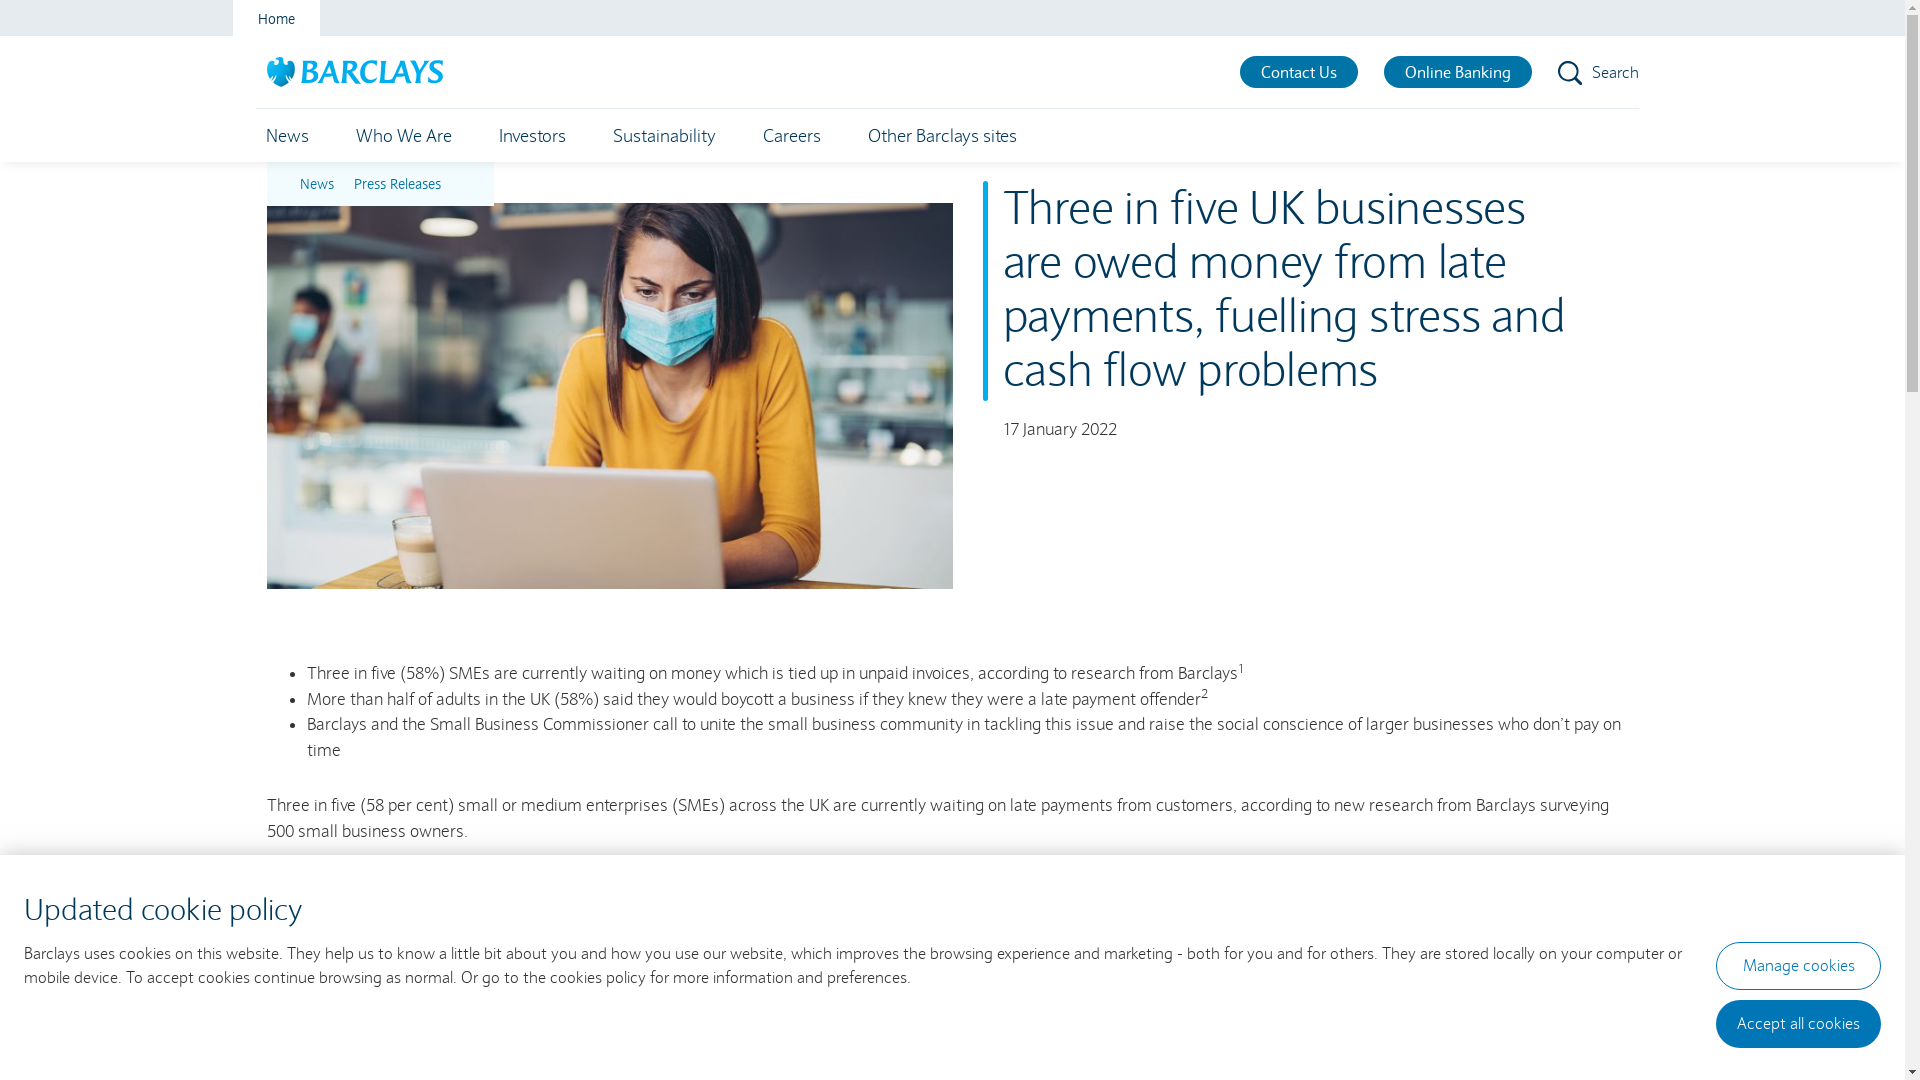  Describe the element at coordinates (664, 136) in the screenshot. I see `Sustainability` at that location.